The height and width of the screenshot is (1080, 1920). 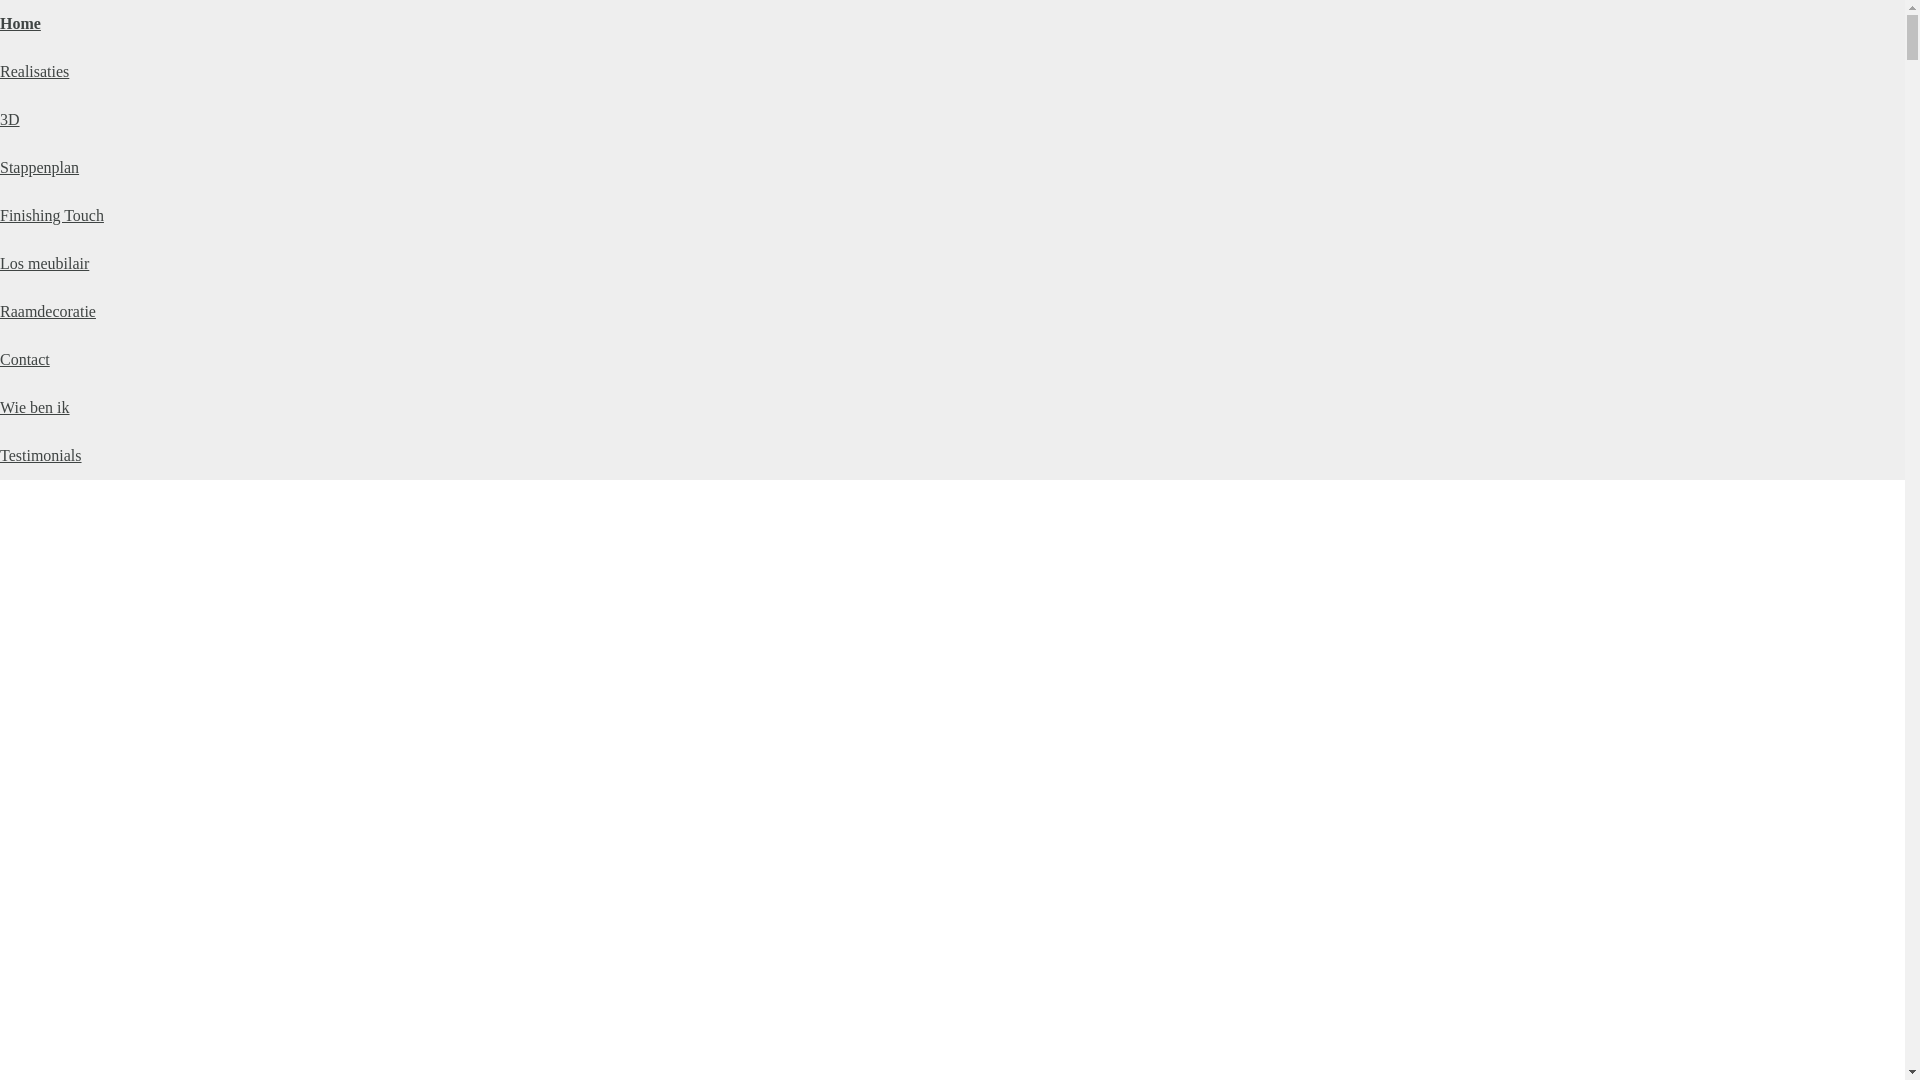 I want to click on Los meubilair, so click(x=44, y=264).